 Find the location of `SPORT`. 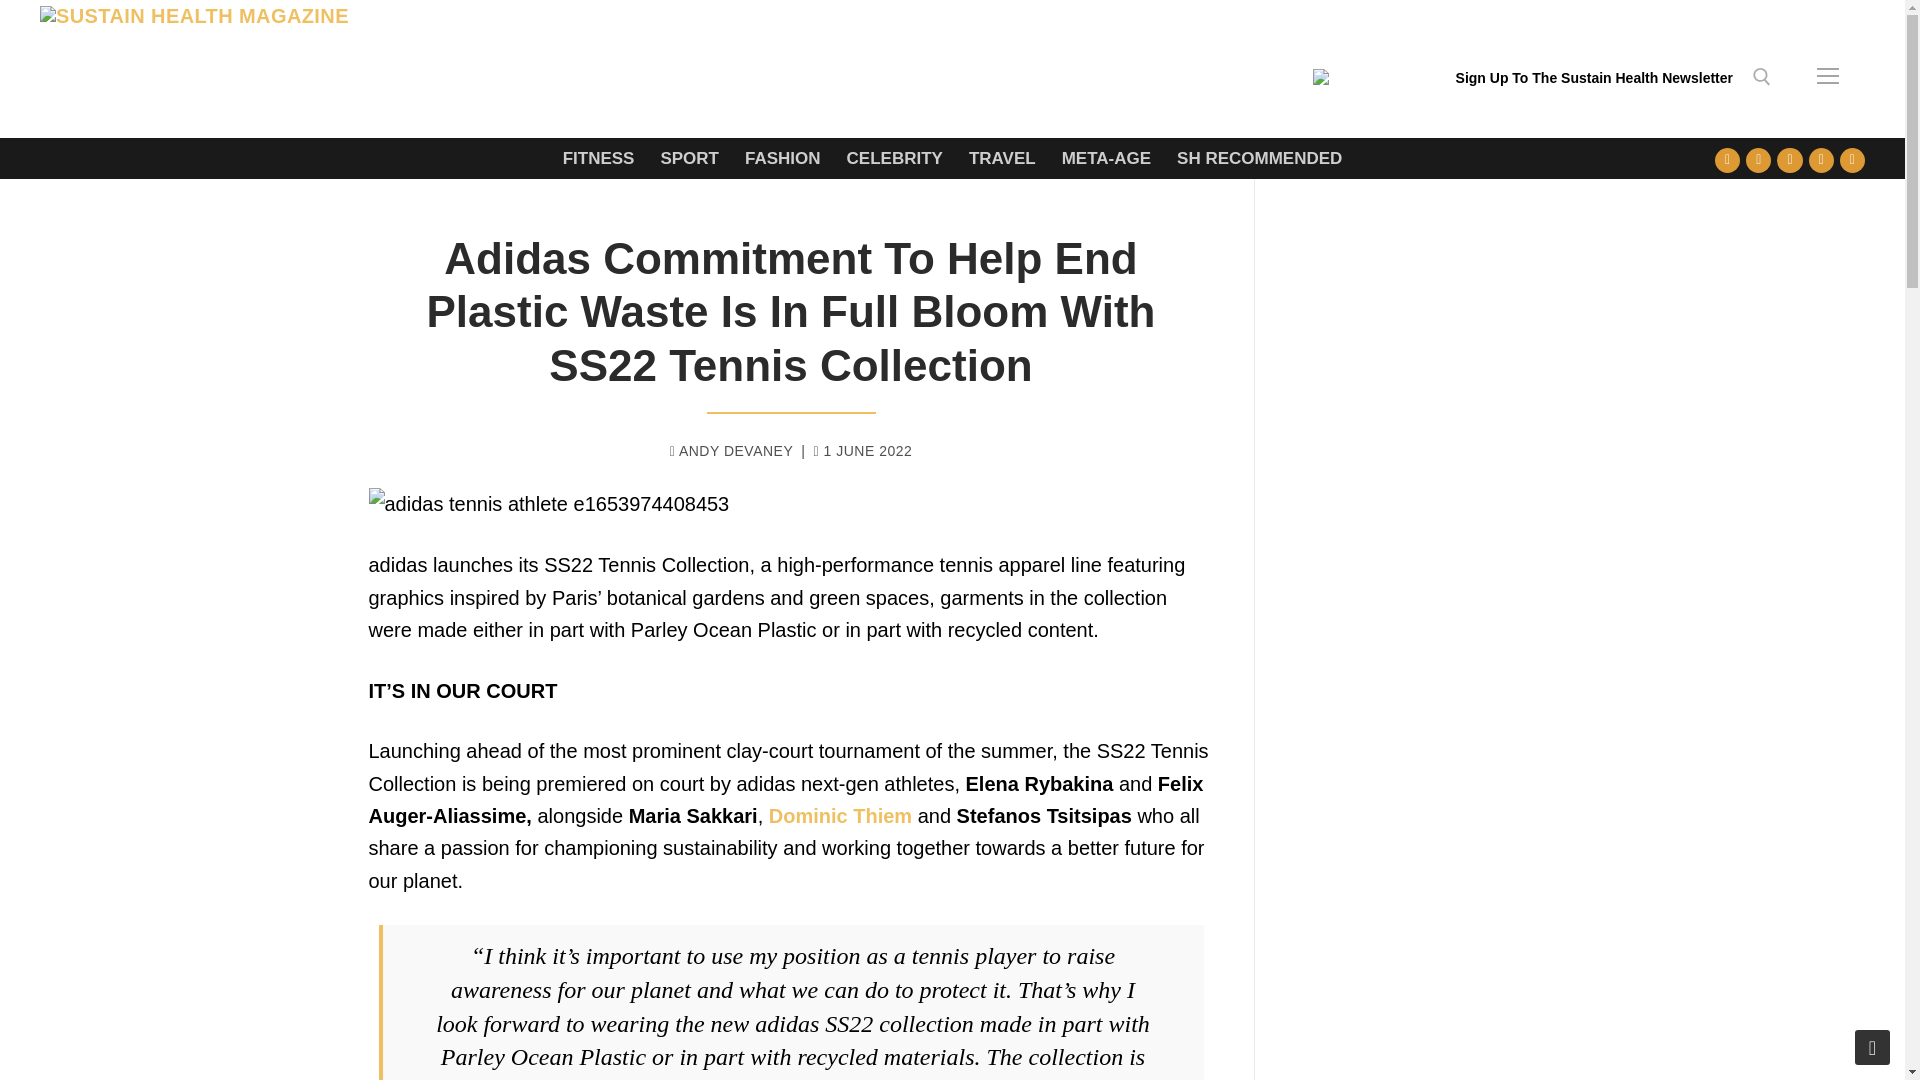

SPORT is located at coordinates (689, 158).